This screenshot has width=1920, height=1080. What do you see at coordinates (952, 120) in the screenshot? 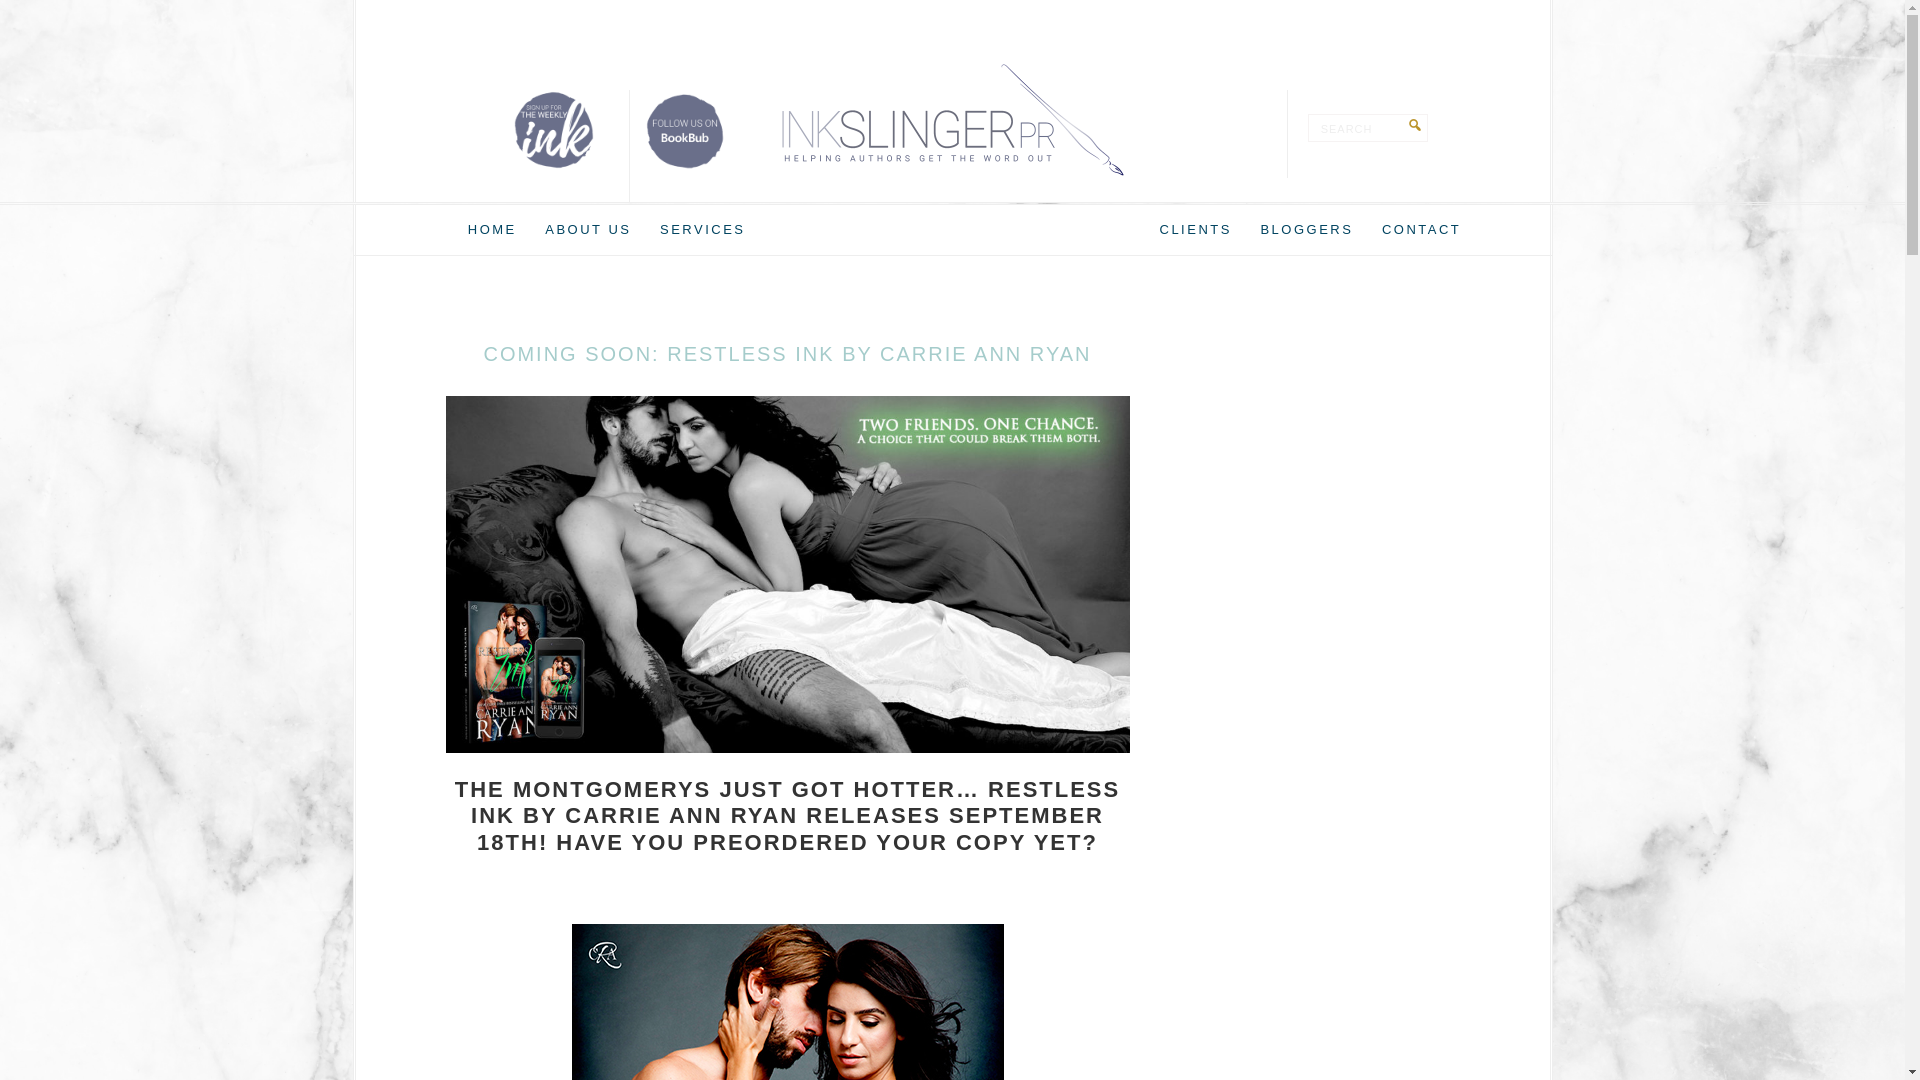
I see `INKSLINGER PR` at bounding box center [952, 120].